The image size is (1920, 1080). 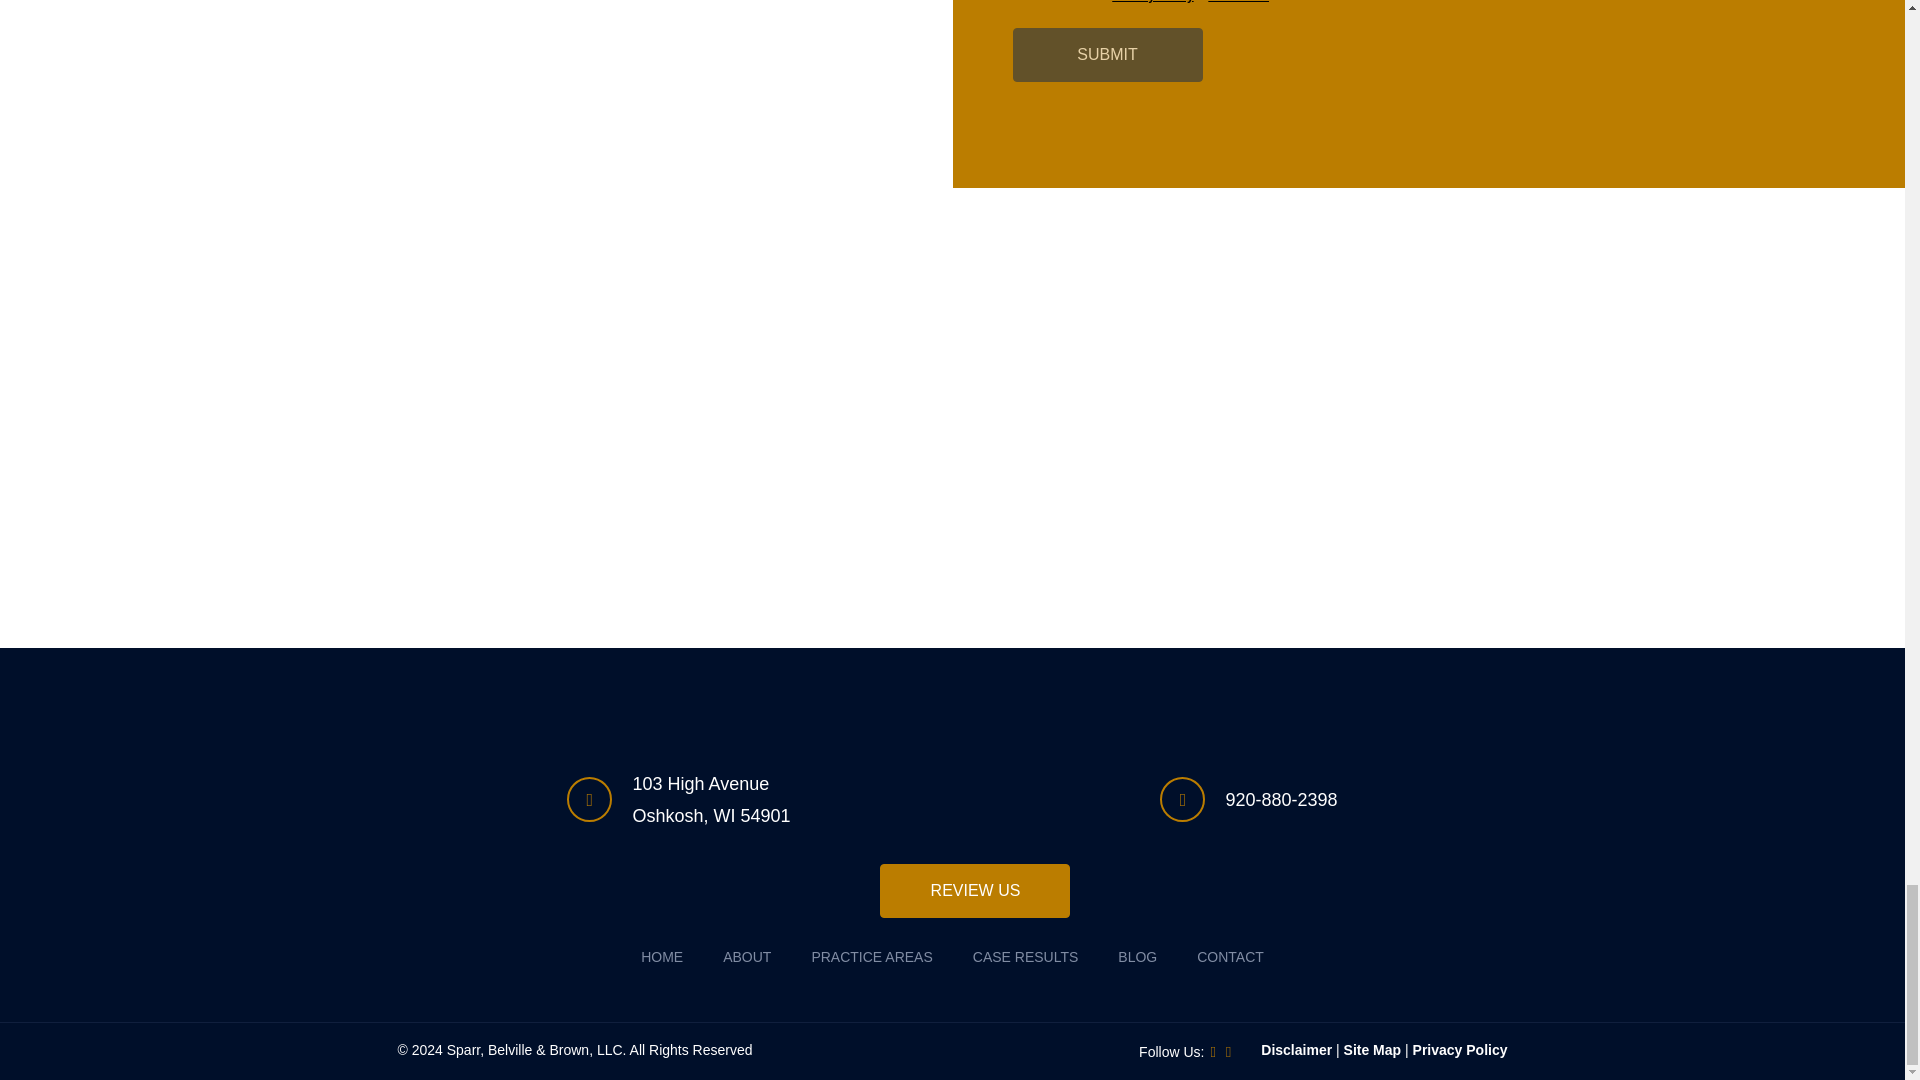 I want to click on submit, so click(x=1106, y=55).